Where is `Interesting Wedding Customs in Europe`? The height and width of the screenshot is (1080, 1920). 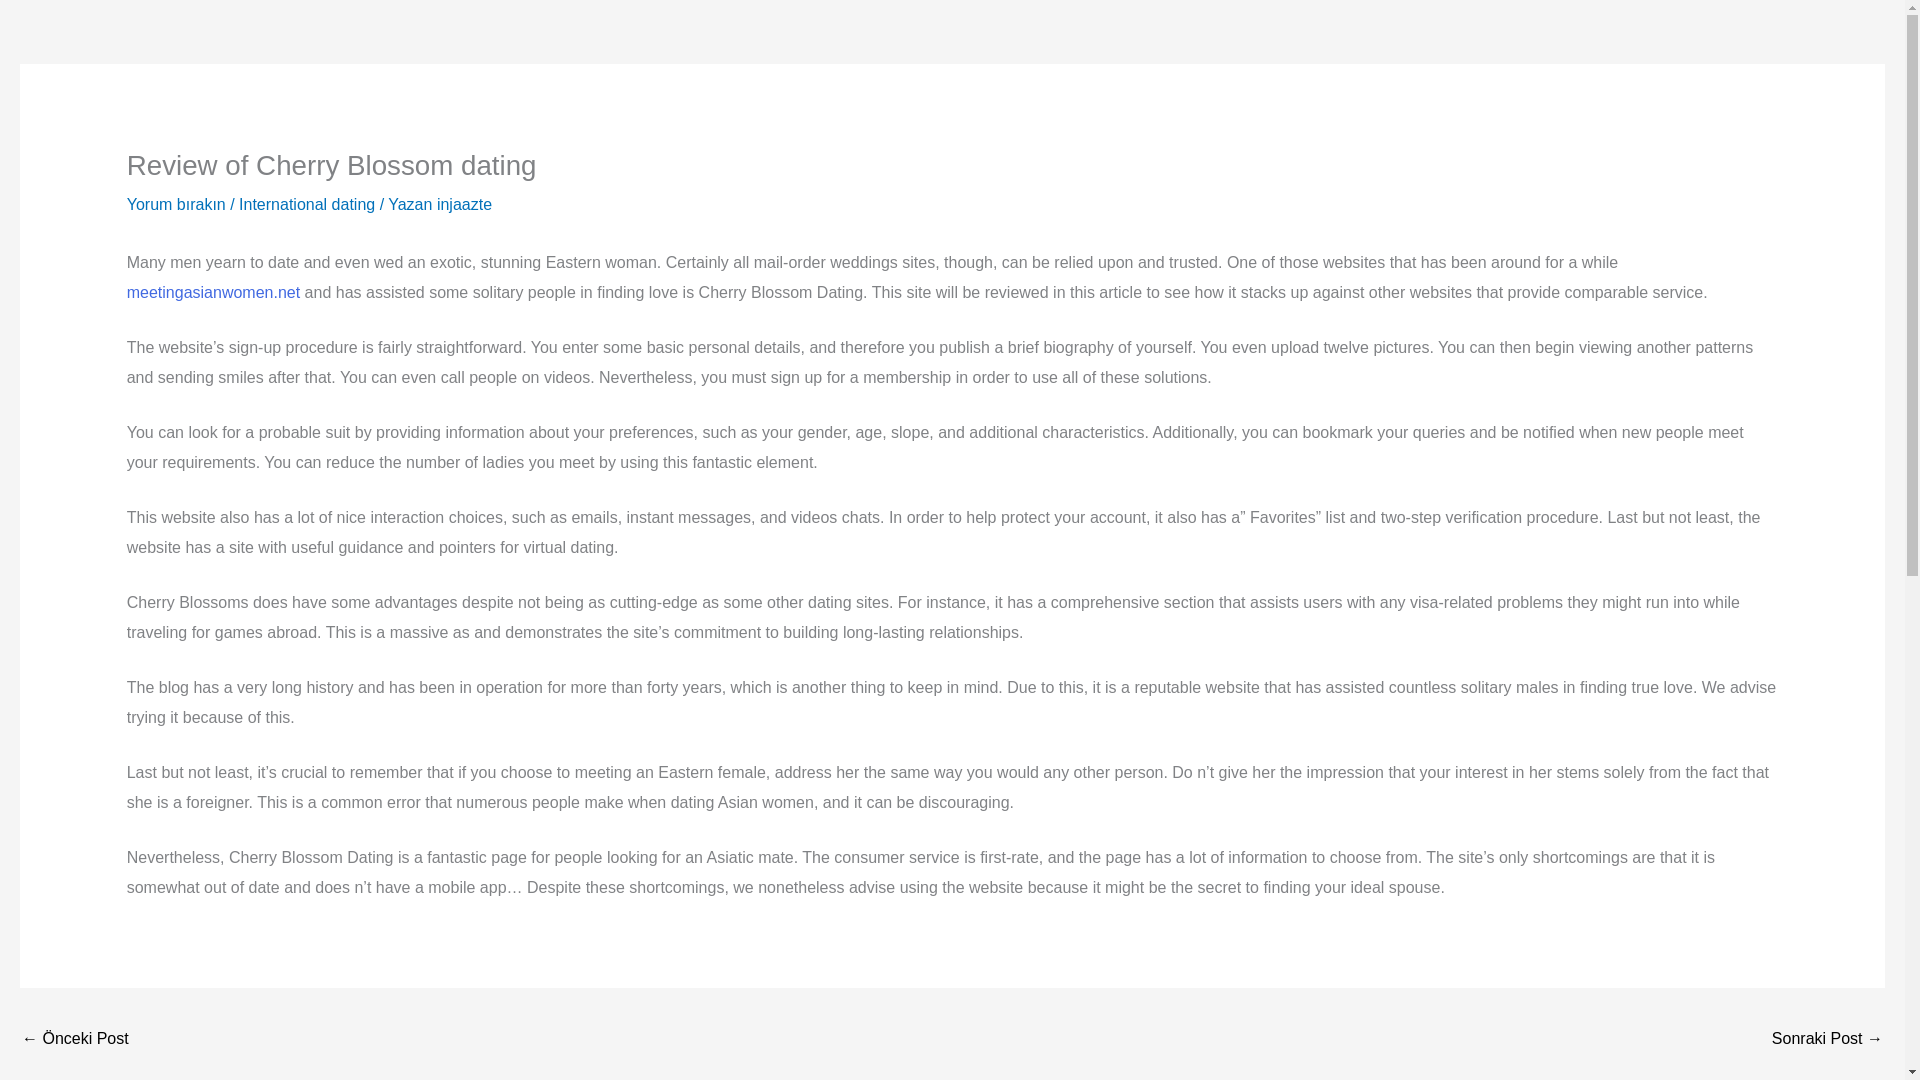 Interesting Wedding Customs in Europe is located at coordinates (1828, 1040).